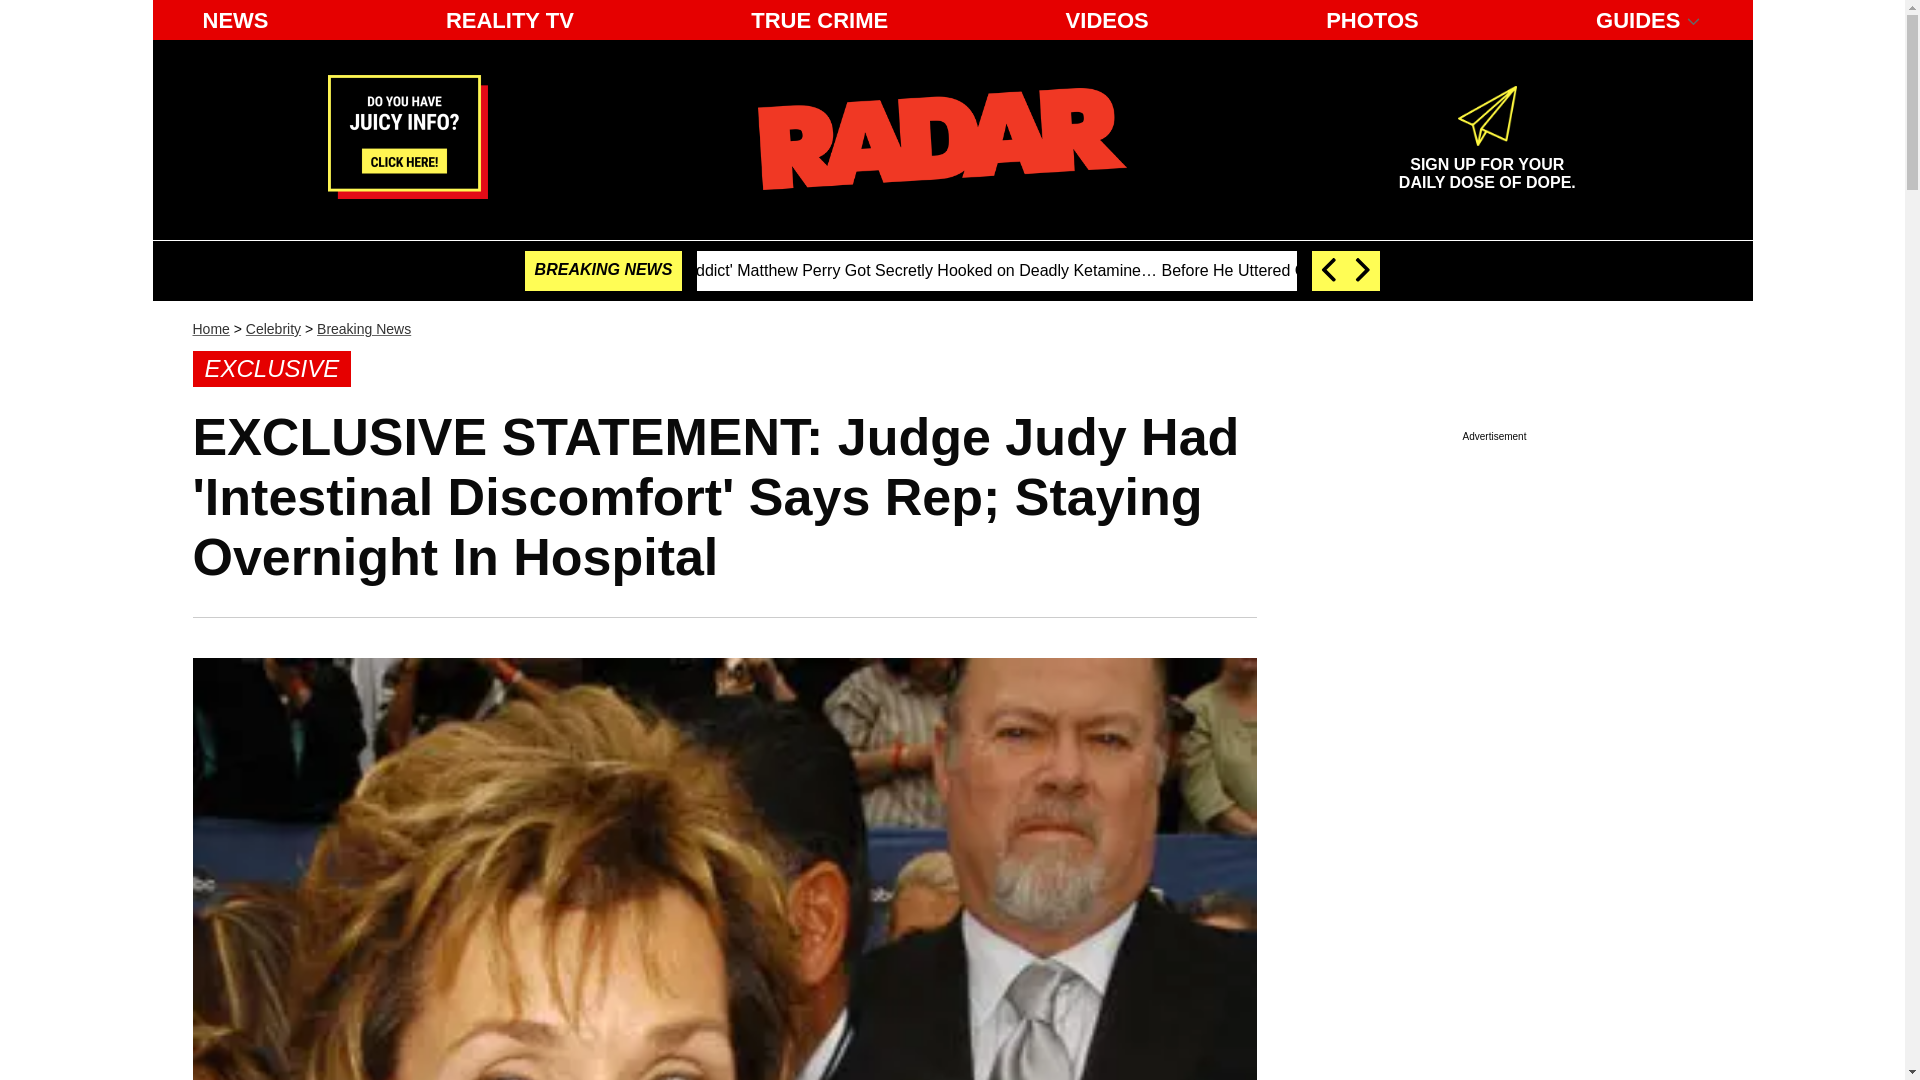 The width and height of the screenshot is (1920, 1080). I want to click on NEWS, so click(820, 20).